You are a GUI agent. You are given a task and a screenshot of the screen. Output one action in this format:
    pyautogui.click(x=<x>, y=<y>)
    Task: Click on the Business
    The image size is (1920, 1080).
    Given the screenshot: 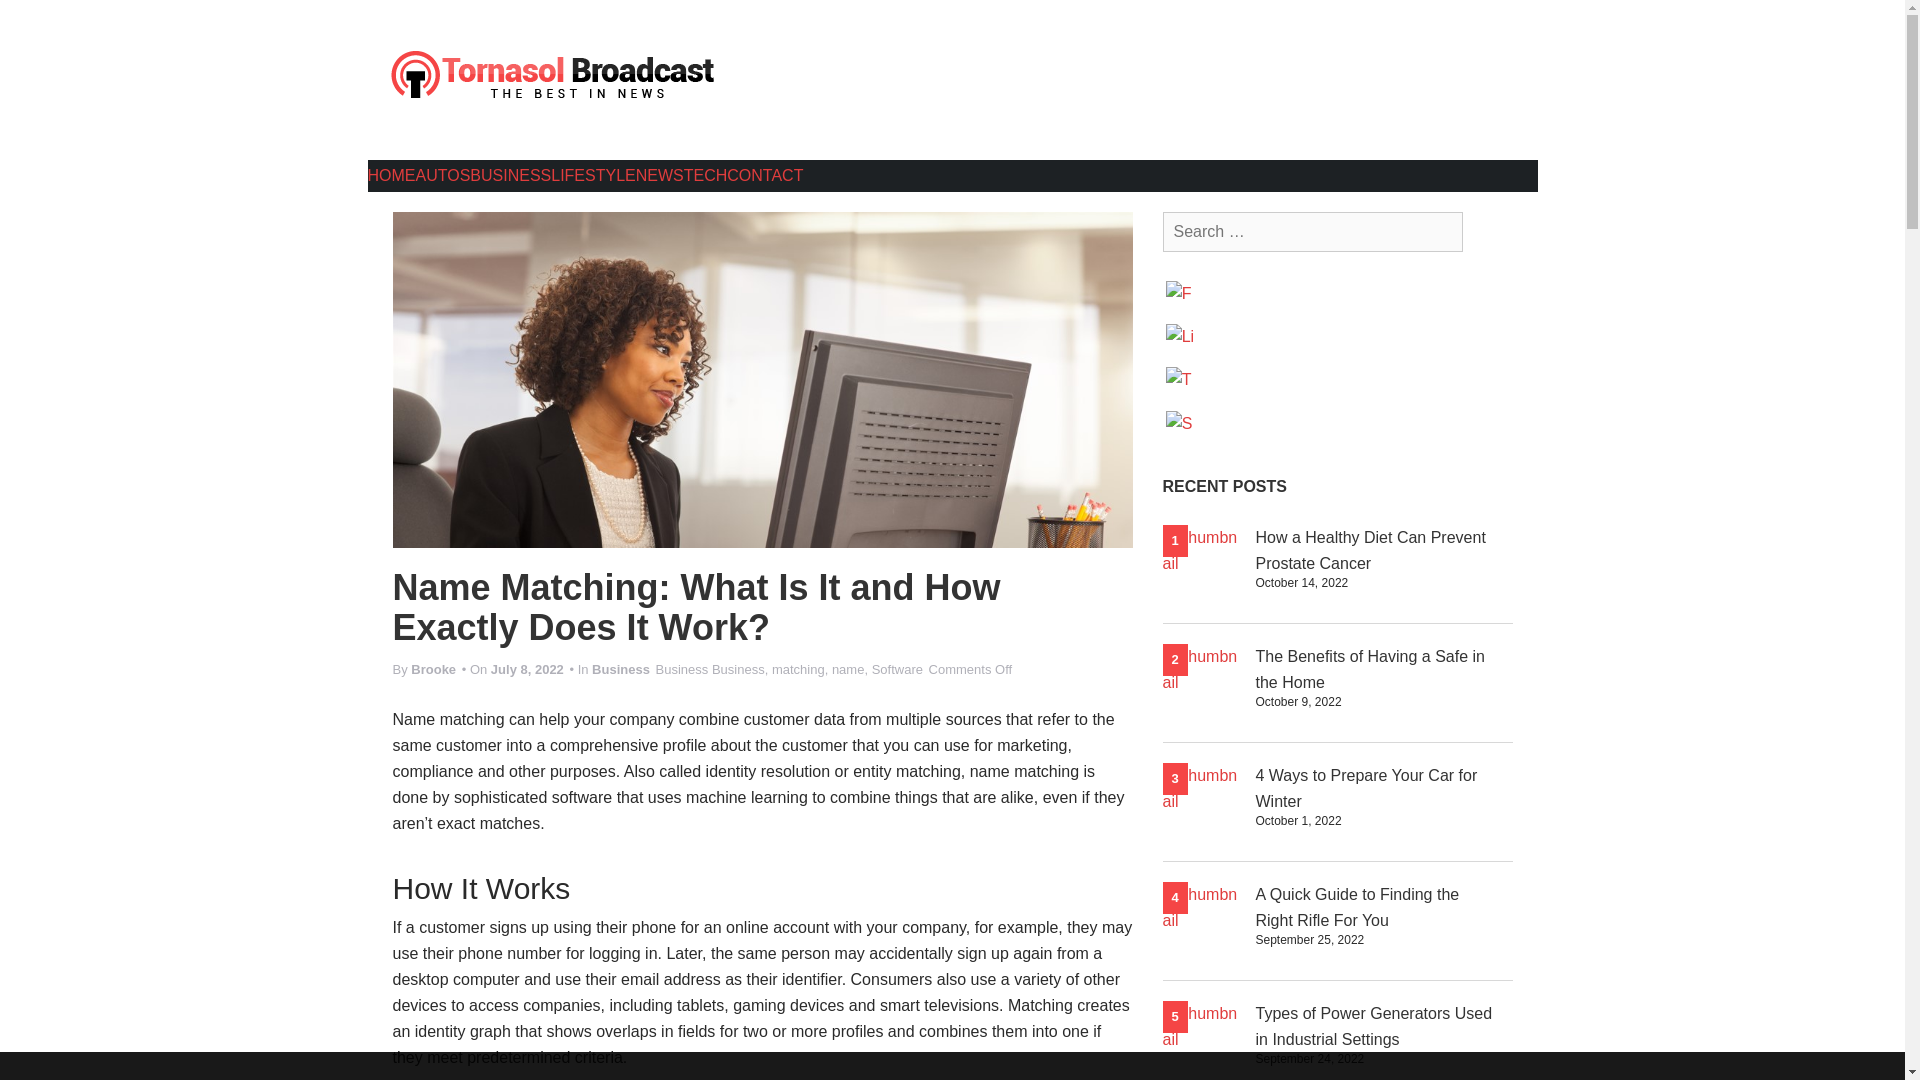 What is the action you would take?
    pyautogui.click(x=682, y=670)
    